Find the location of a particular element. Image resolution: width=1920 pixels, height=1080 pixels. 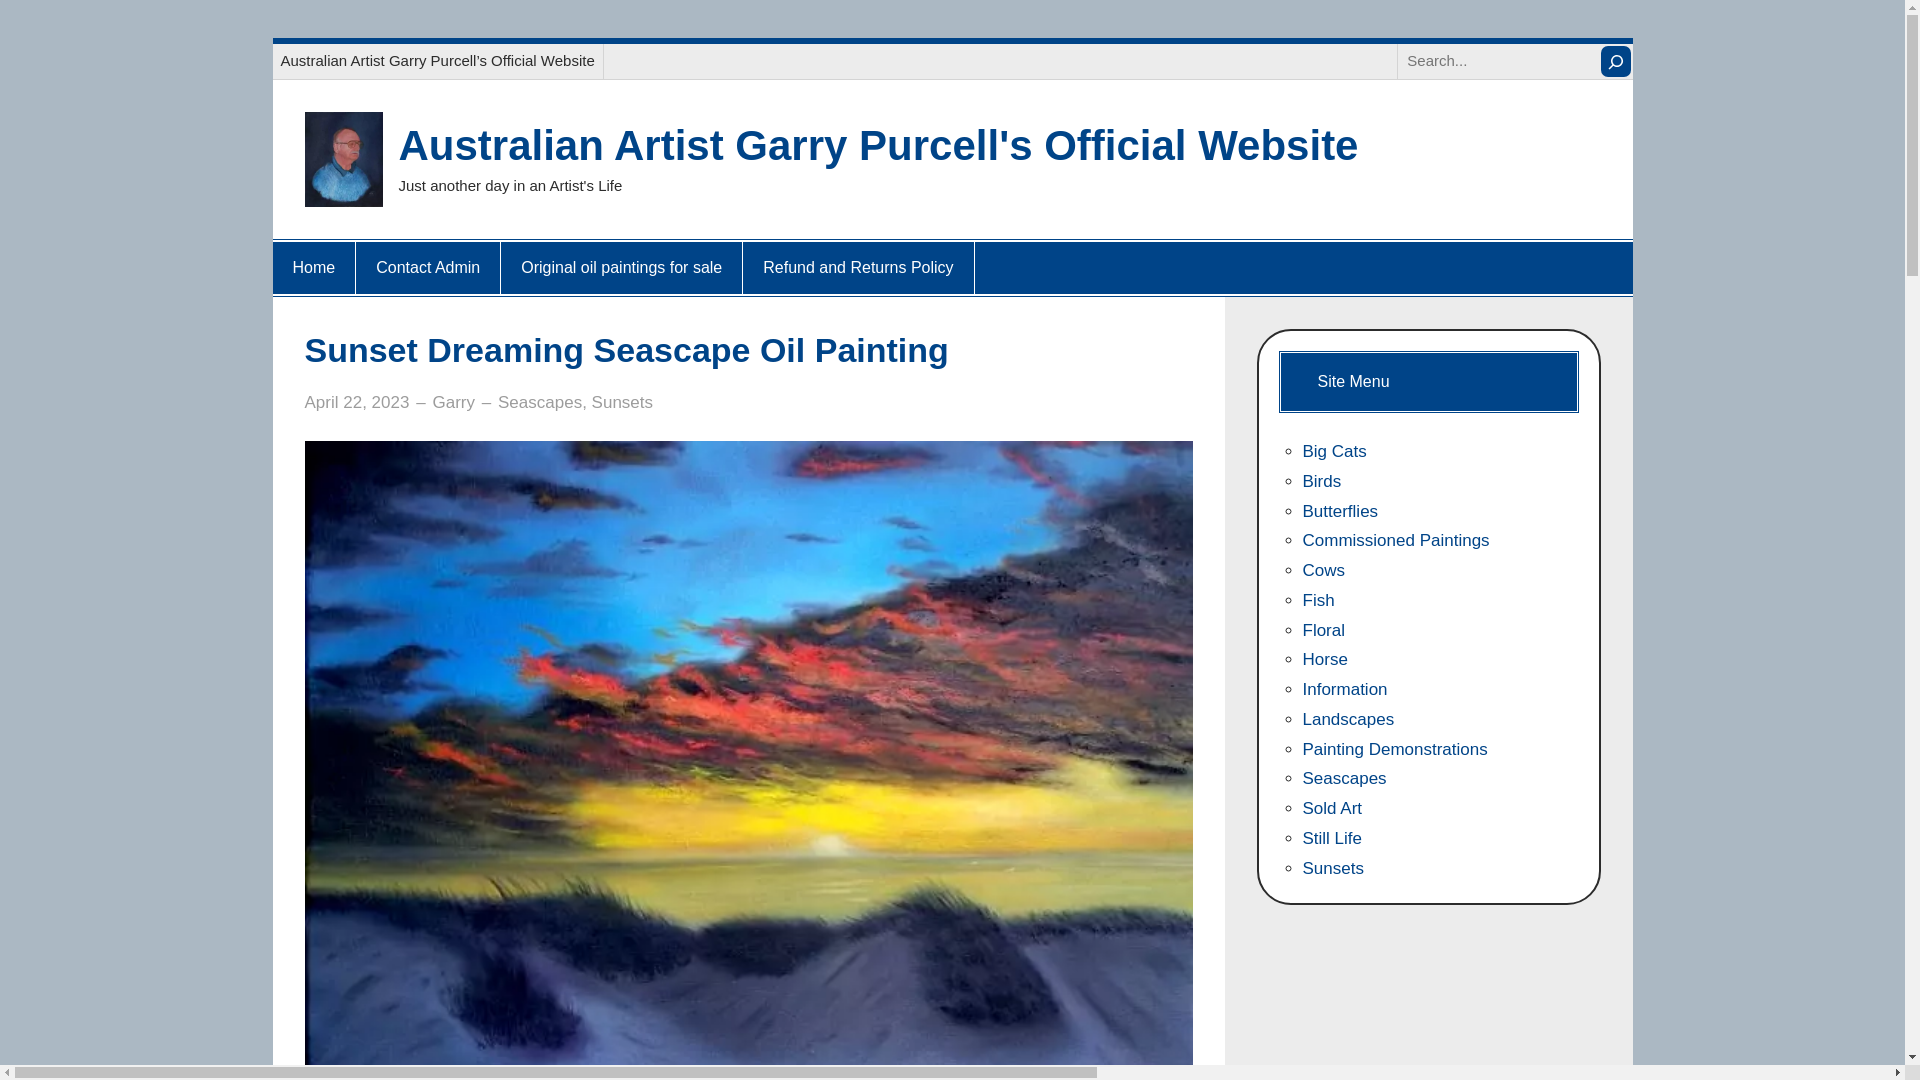

Cows is located at coordinates (1323, 570).